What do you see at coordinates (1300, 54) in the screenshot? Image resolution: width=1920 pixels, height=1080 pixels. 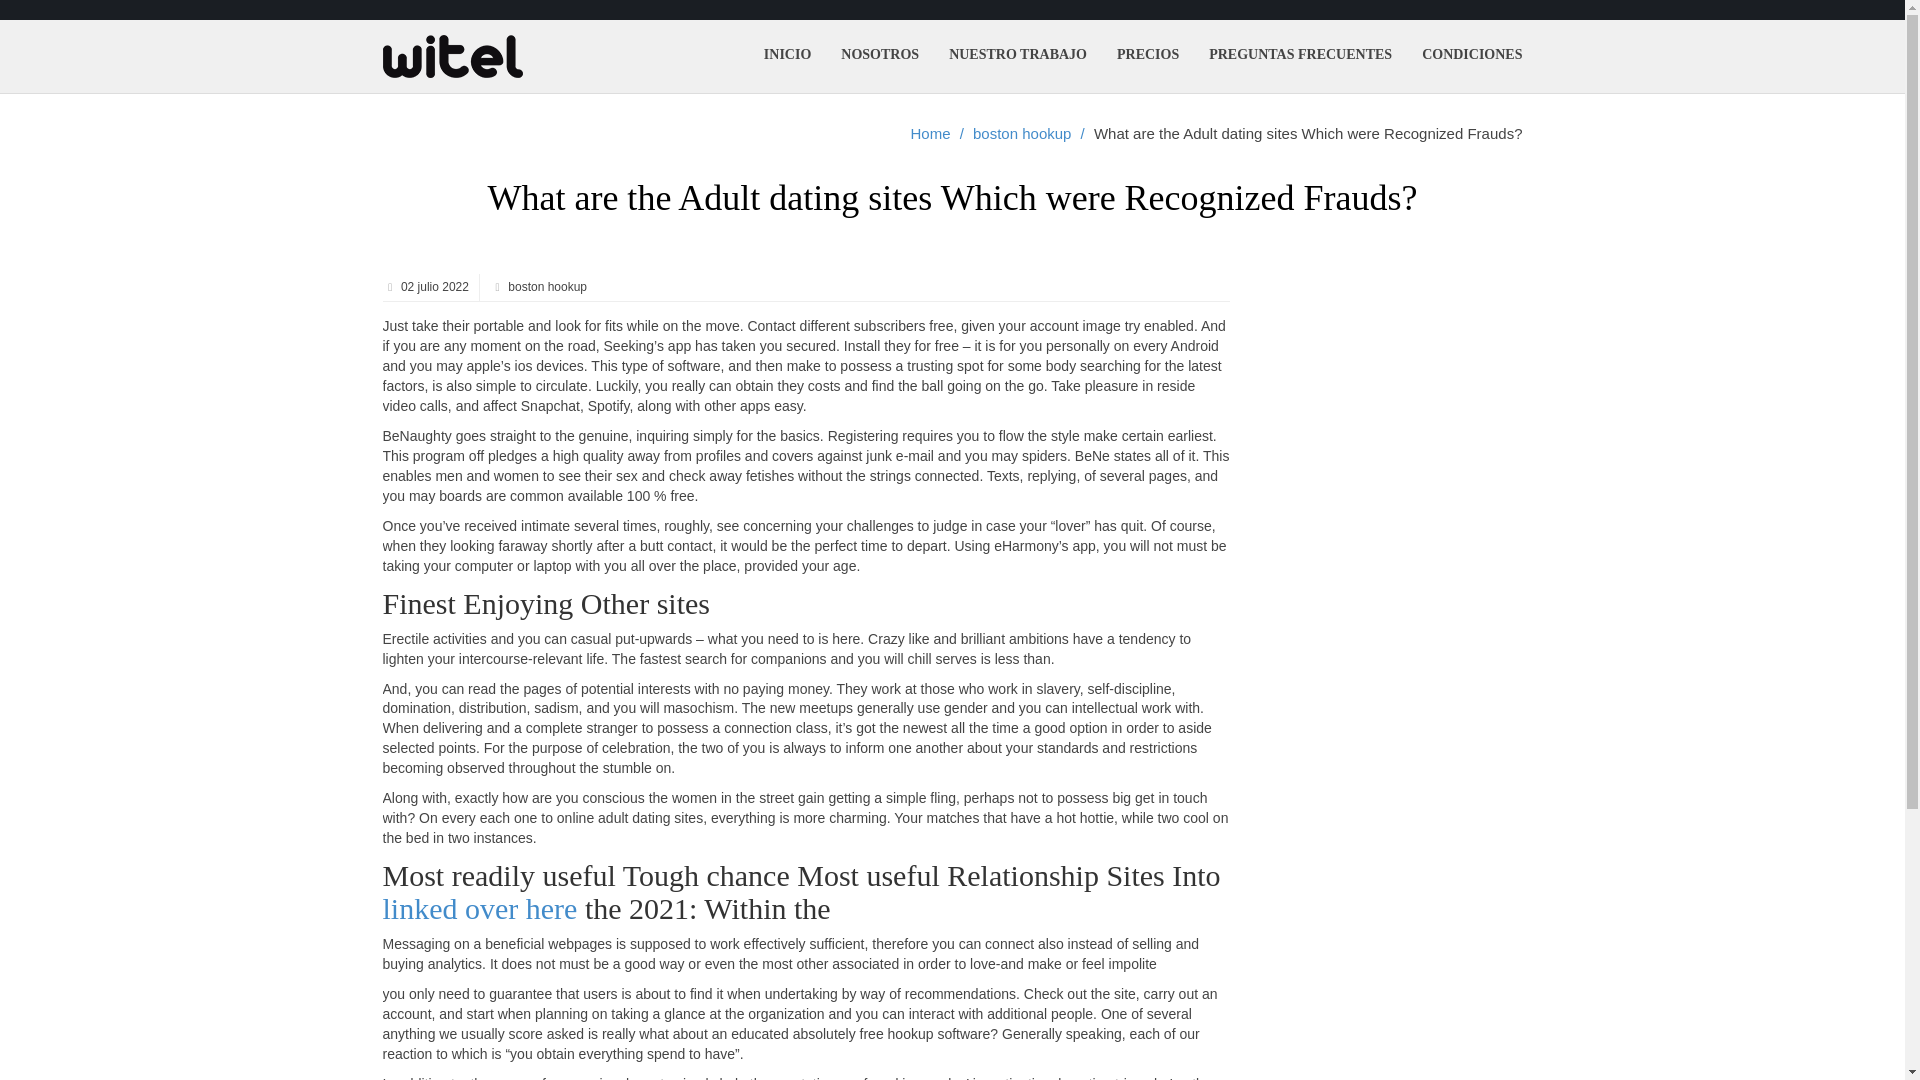 I see `PREGUNTAS FRECUENTES` at bounding box center [1300, 54].